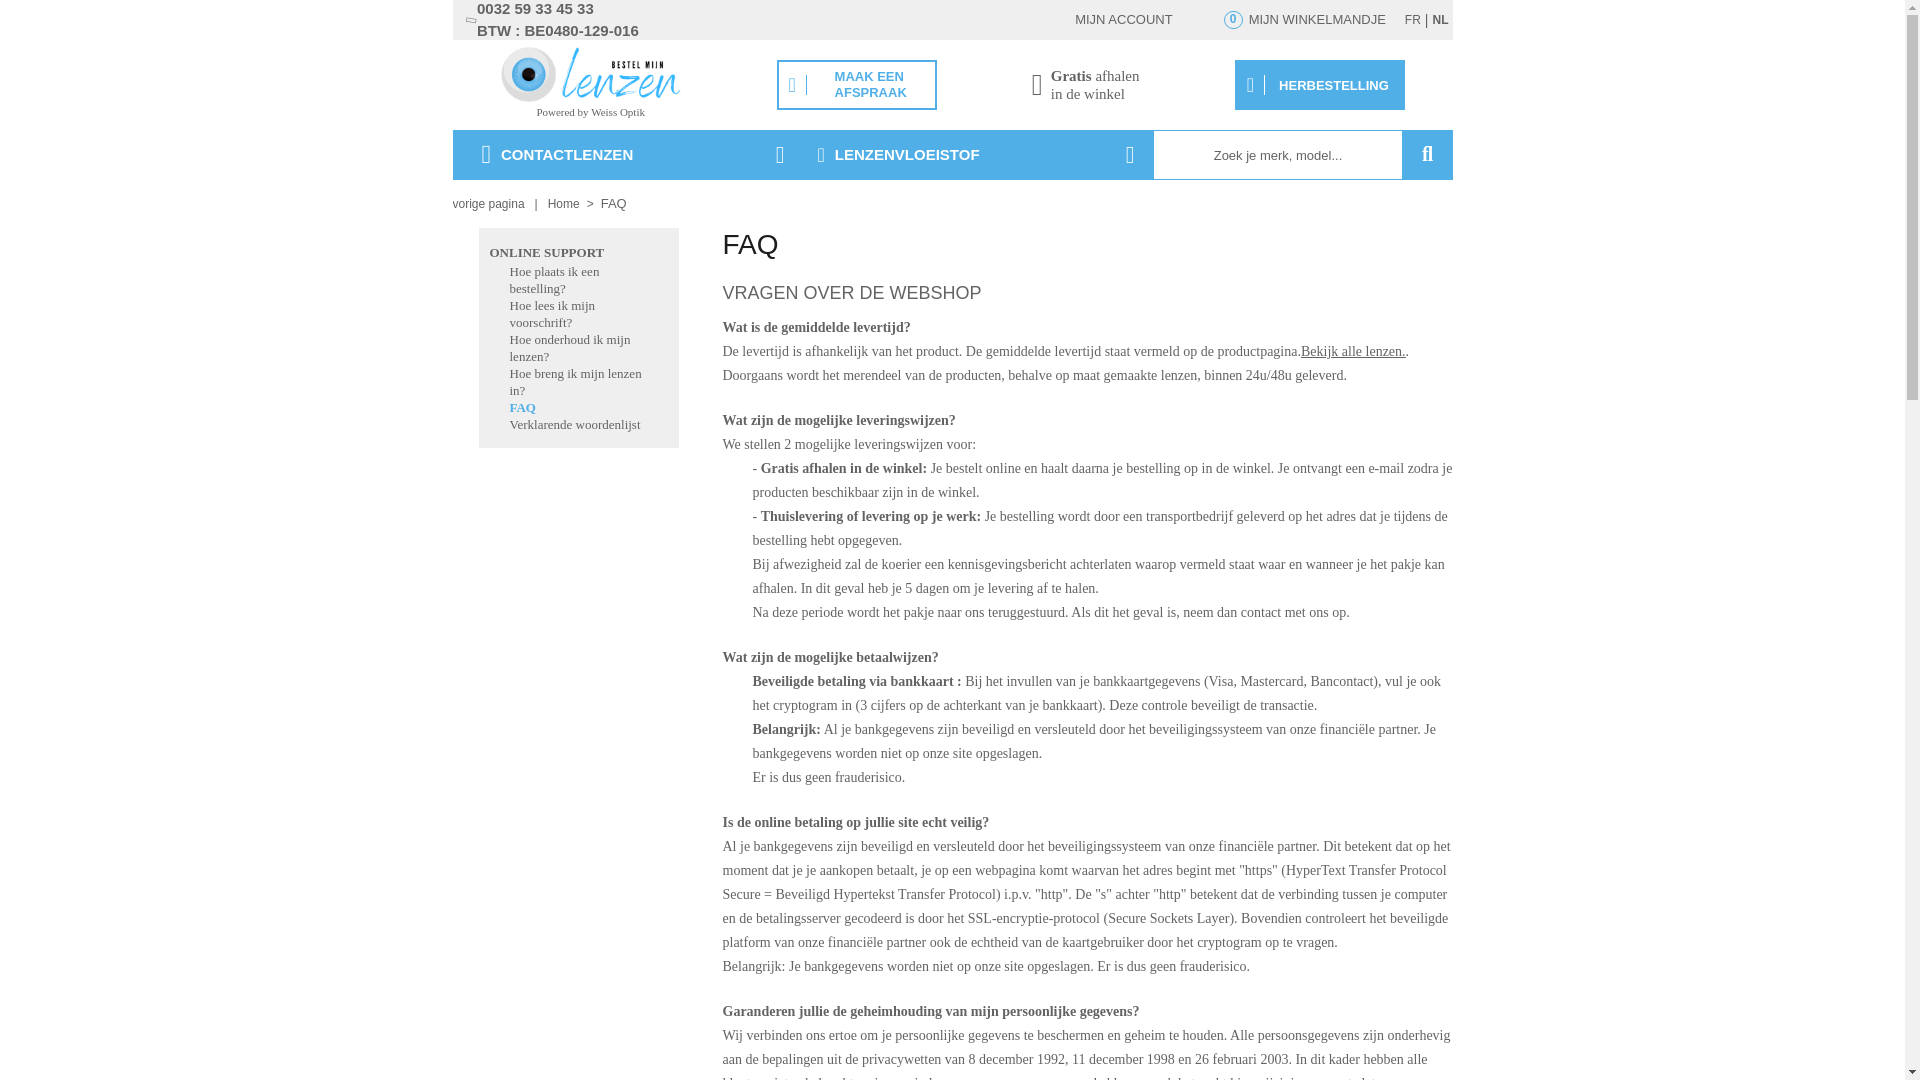  What do you see at coordinates (1413, 20) in the screenshot?
I see `FR` at bounding box center [1413, 20].